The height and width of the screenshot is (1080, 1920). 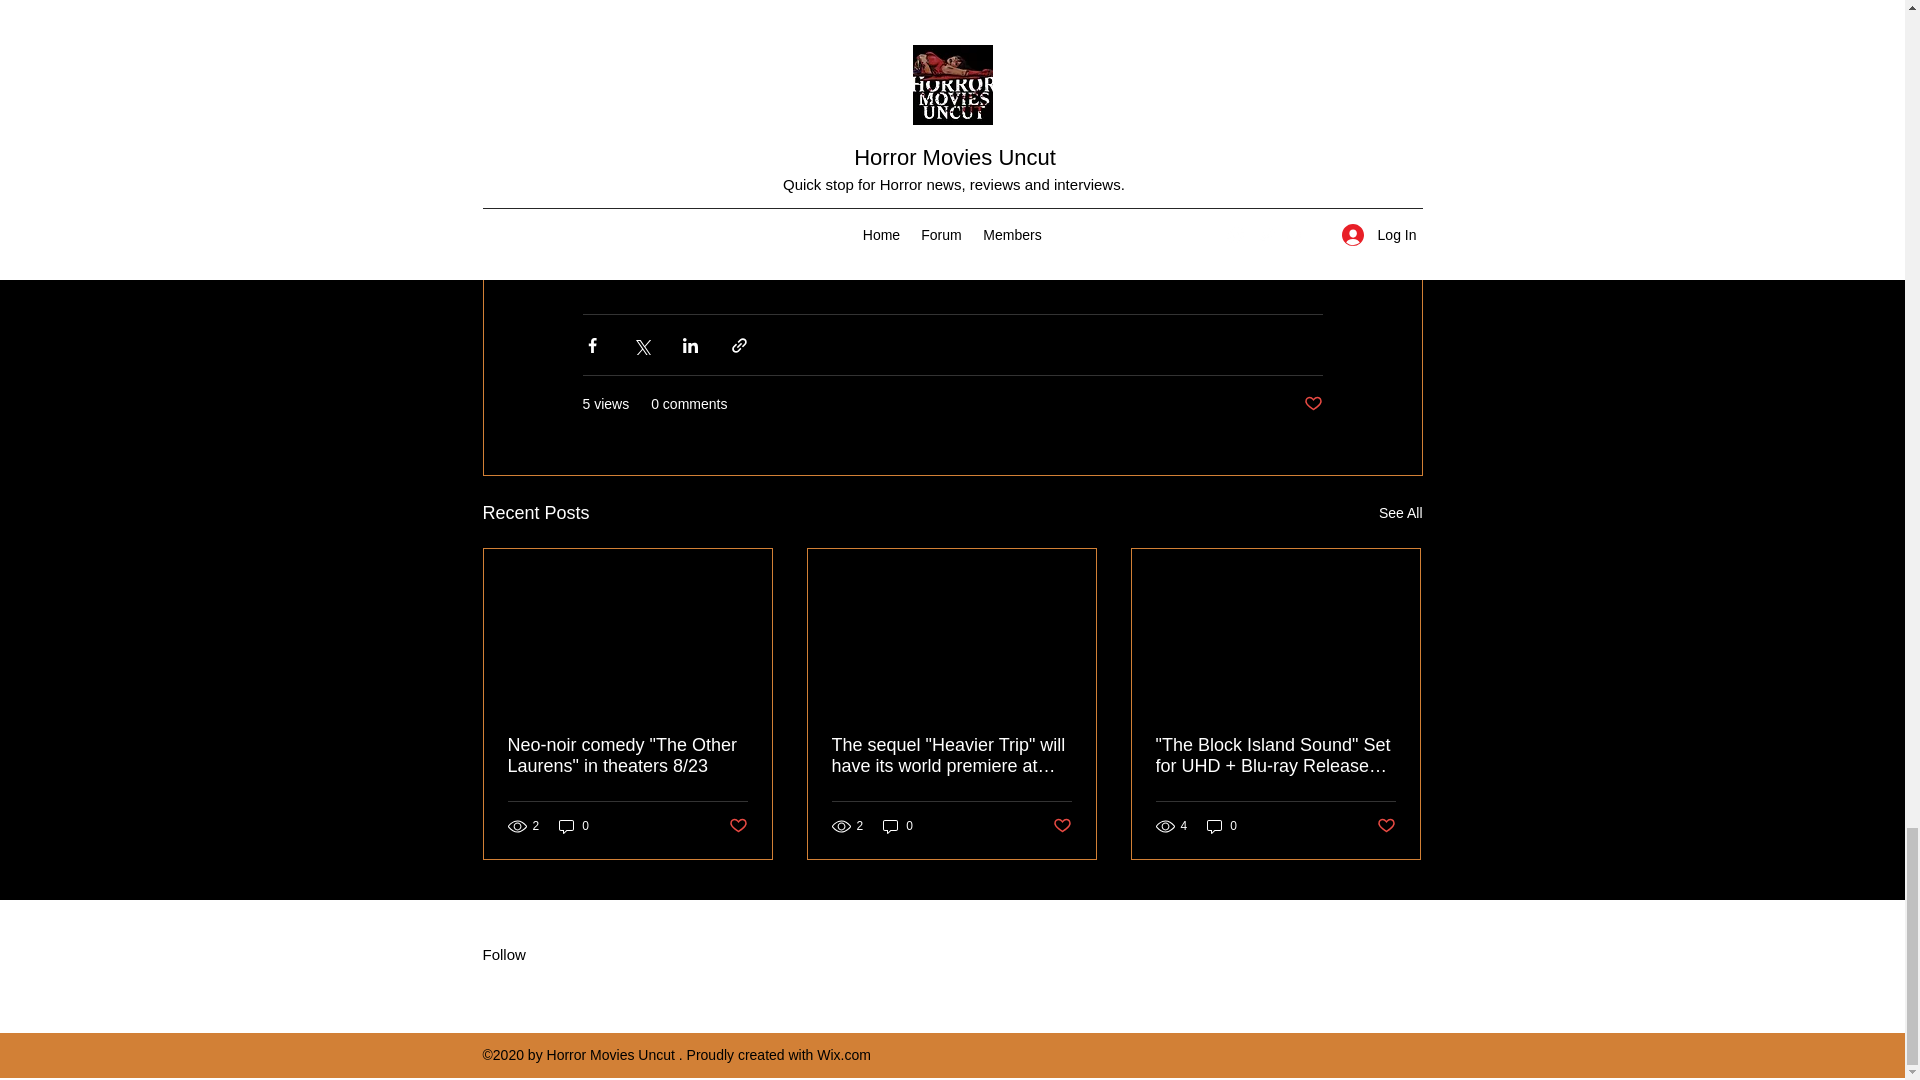 What do you see at coordinates (1400, 513) in the screenshot?
I see `See All` at bounding box center [1400, 513].